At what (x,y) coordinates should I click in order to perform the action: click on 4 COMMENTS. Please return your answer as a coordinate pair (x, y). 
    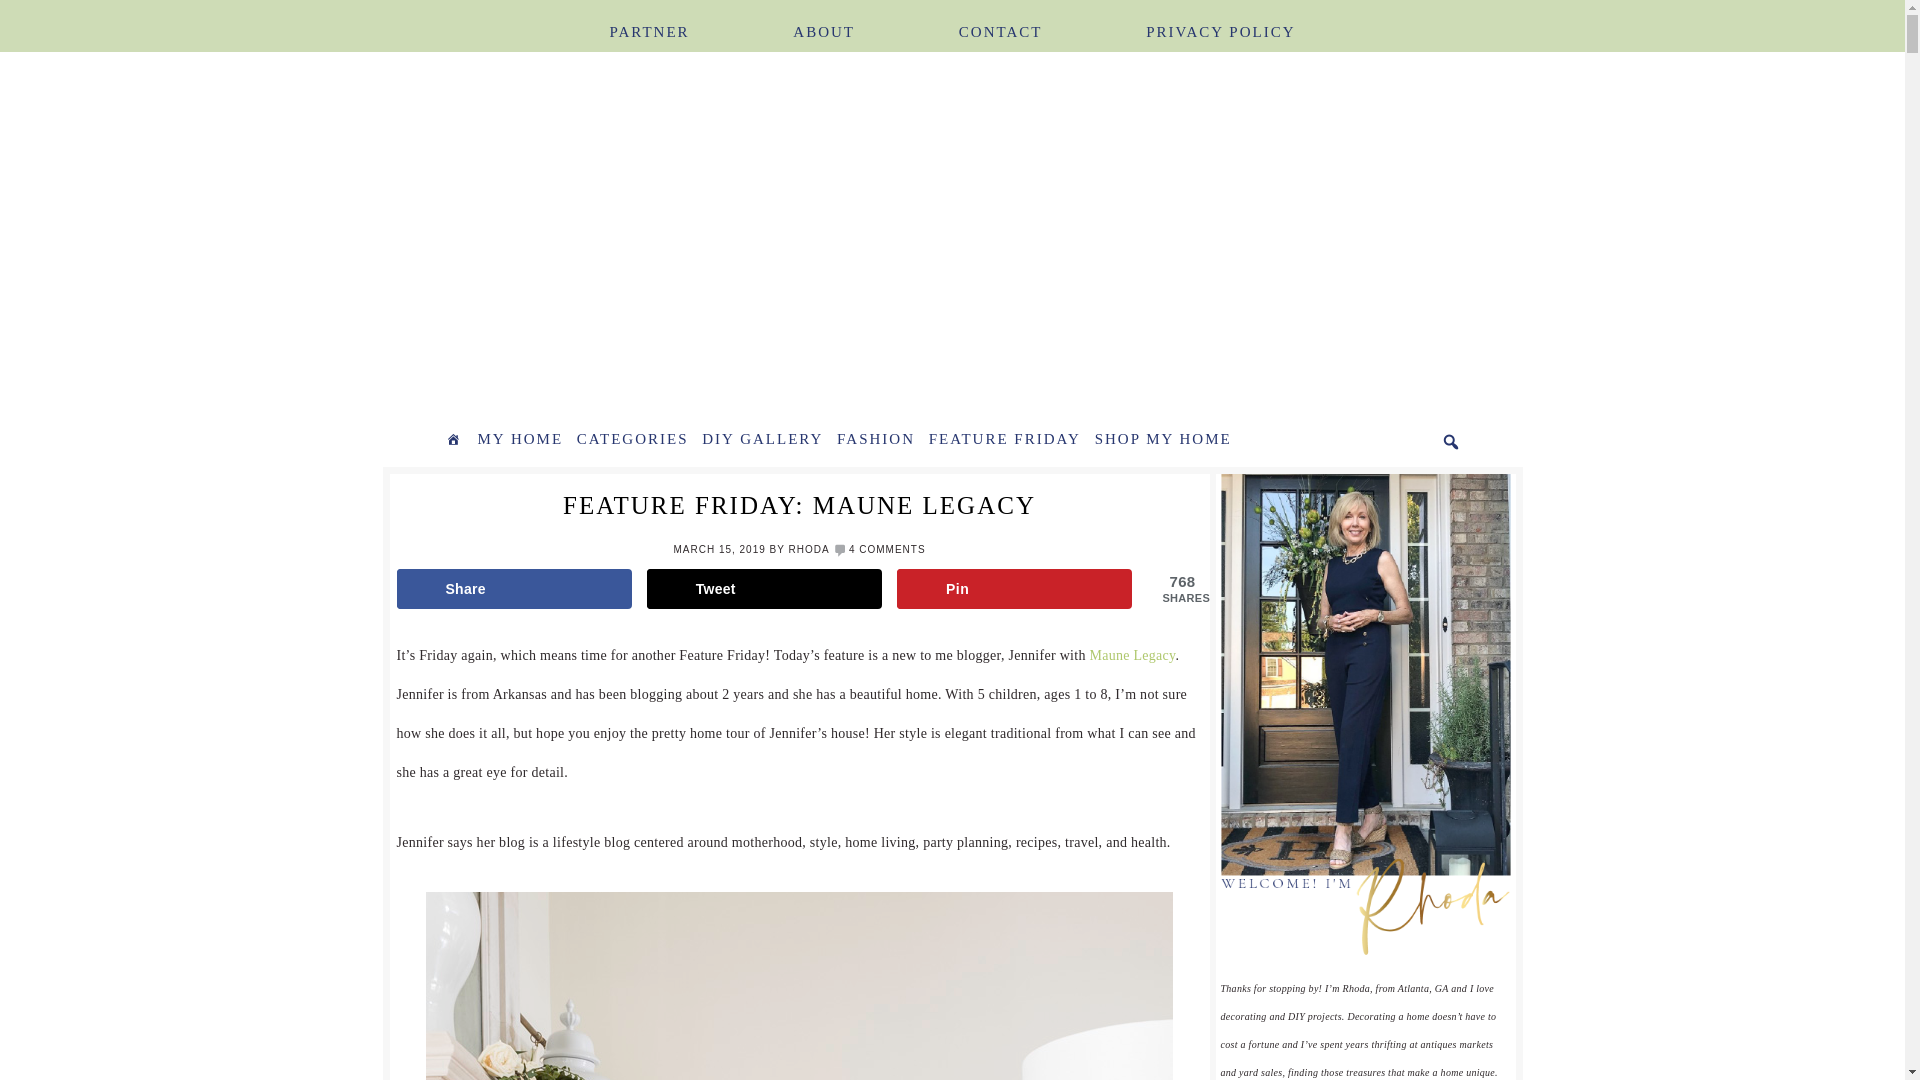
    Looking at the image, I should click on (886, 550).